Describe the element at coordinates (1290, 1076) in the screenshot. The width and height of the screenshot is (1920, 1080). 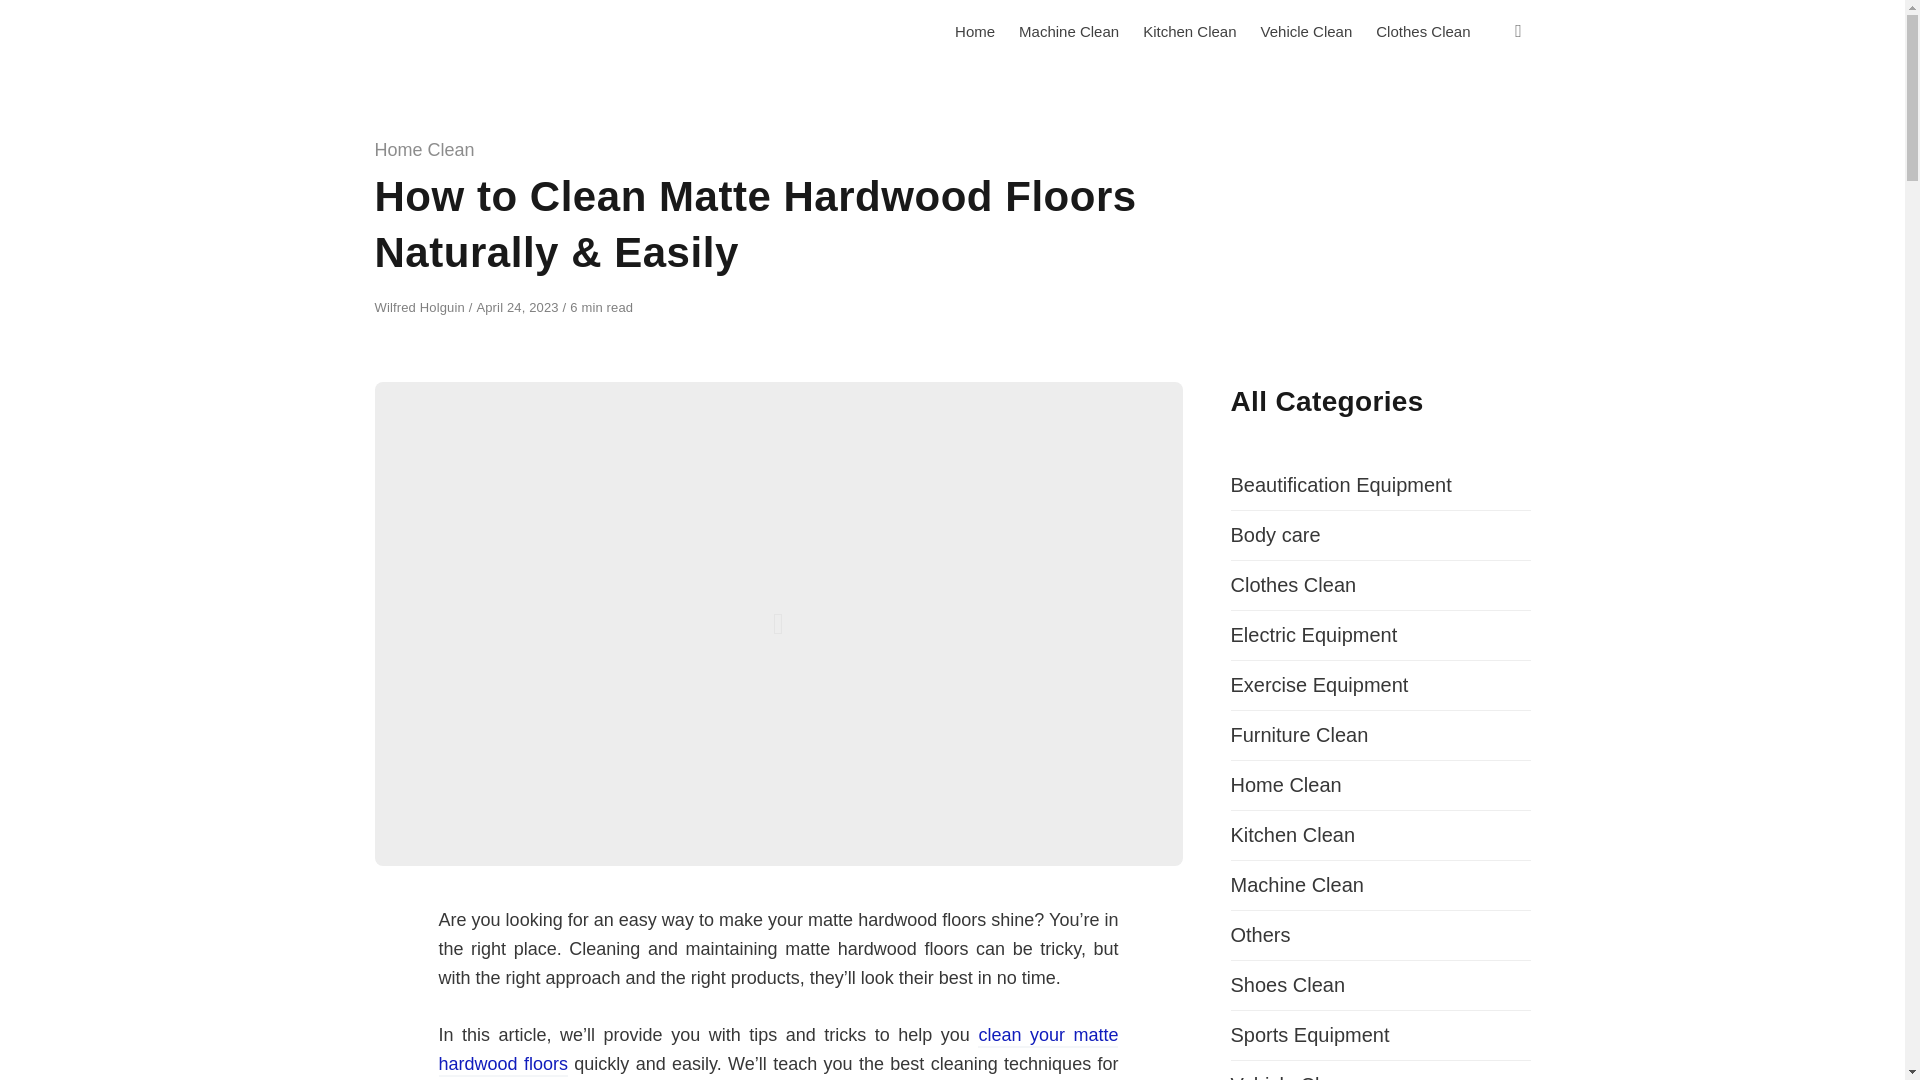
I see `Vehicle Clean` at that location.